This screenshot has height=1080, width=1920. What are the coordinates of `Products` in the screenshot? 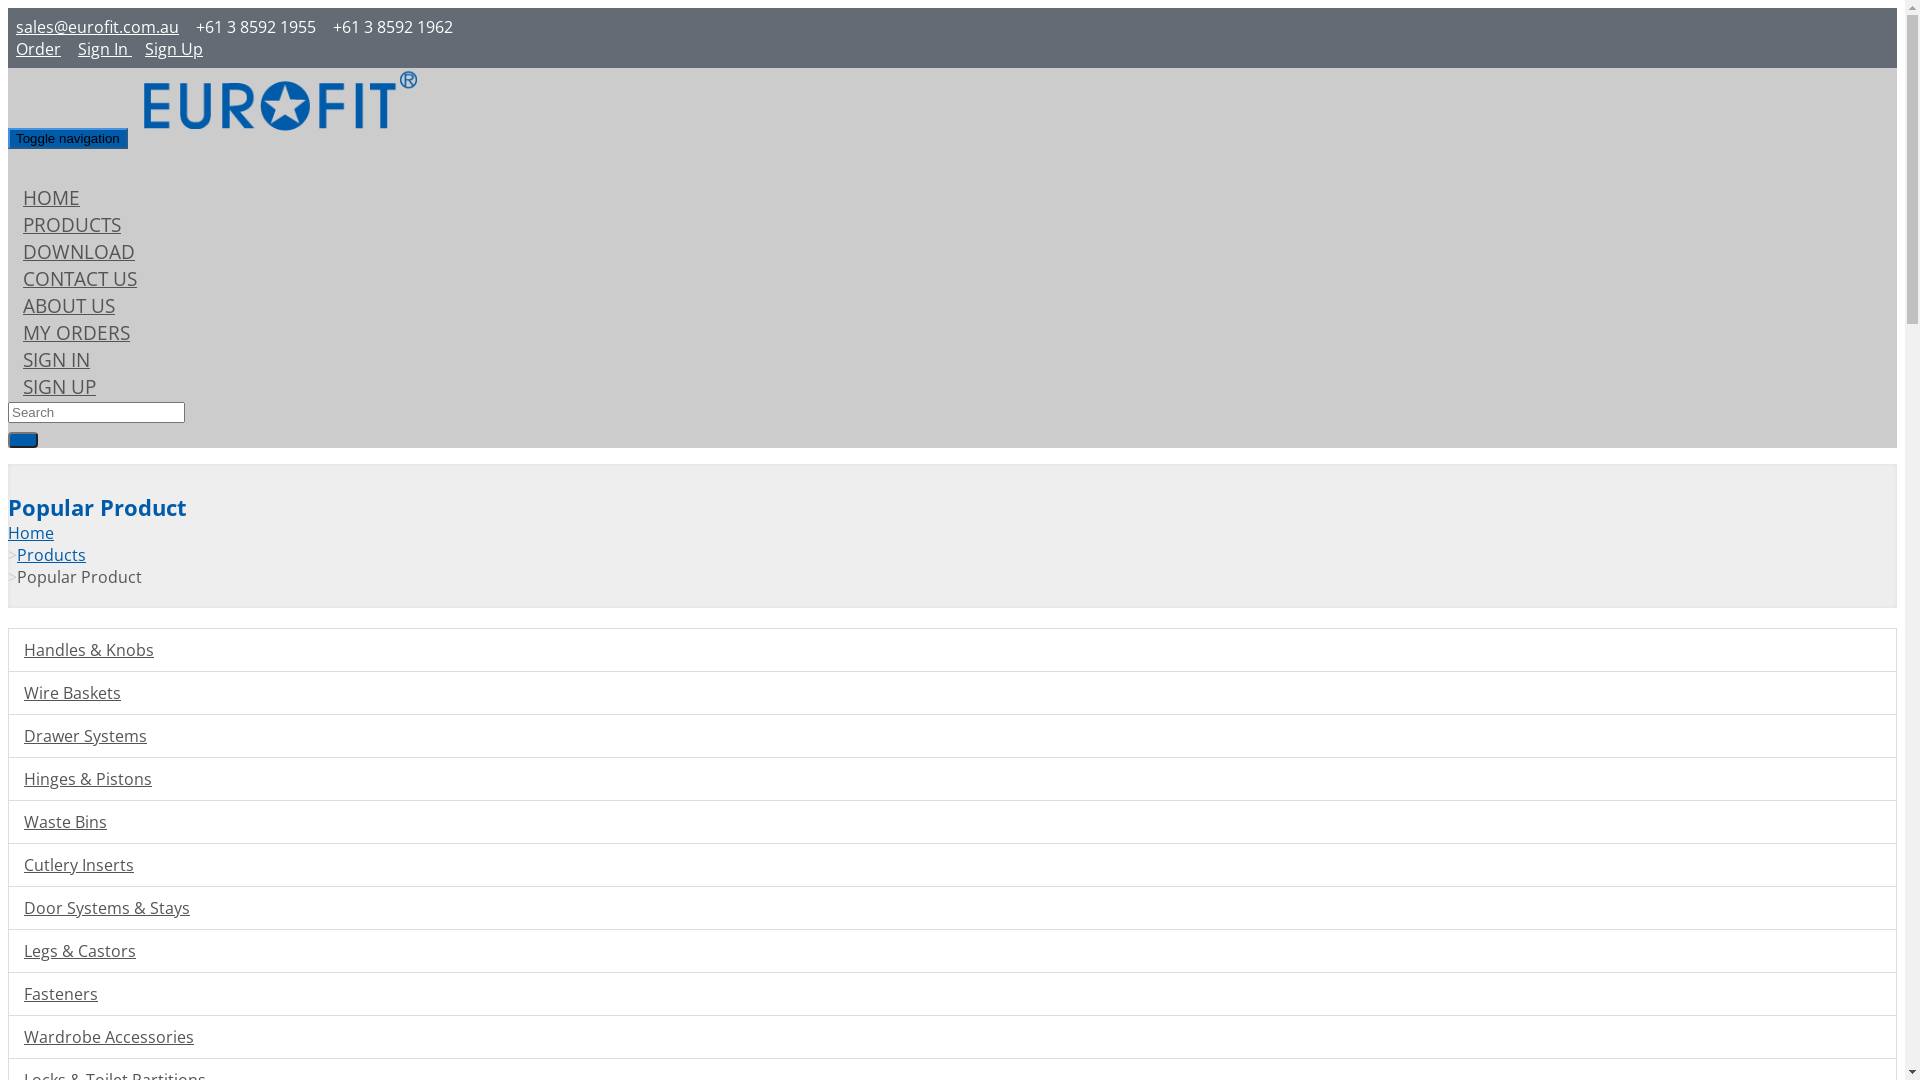 It's located at (52, 555).